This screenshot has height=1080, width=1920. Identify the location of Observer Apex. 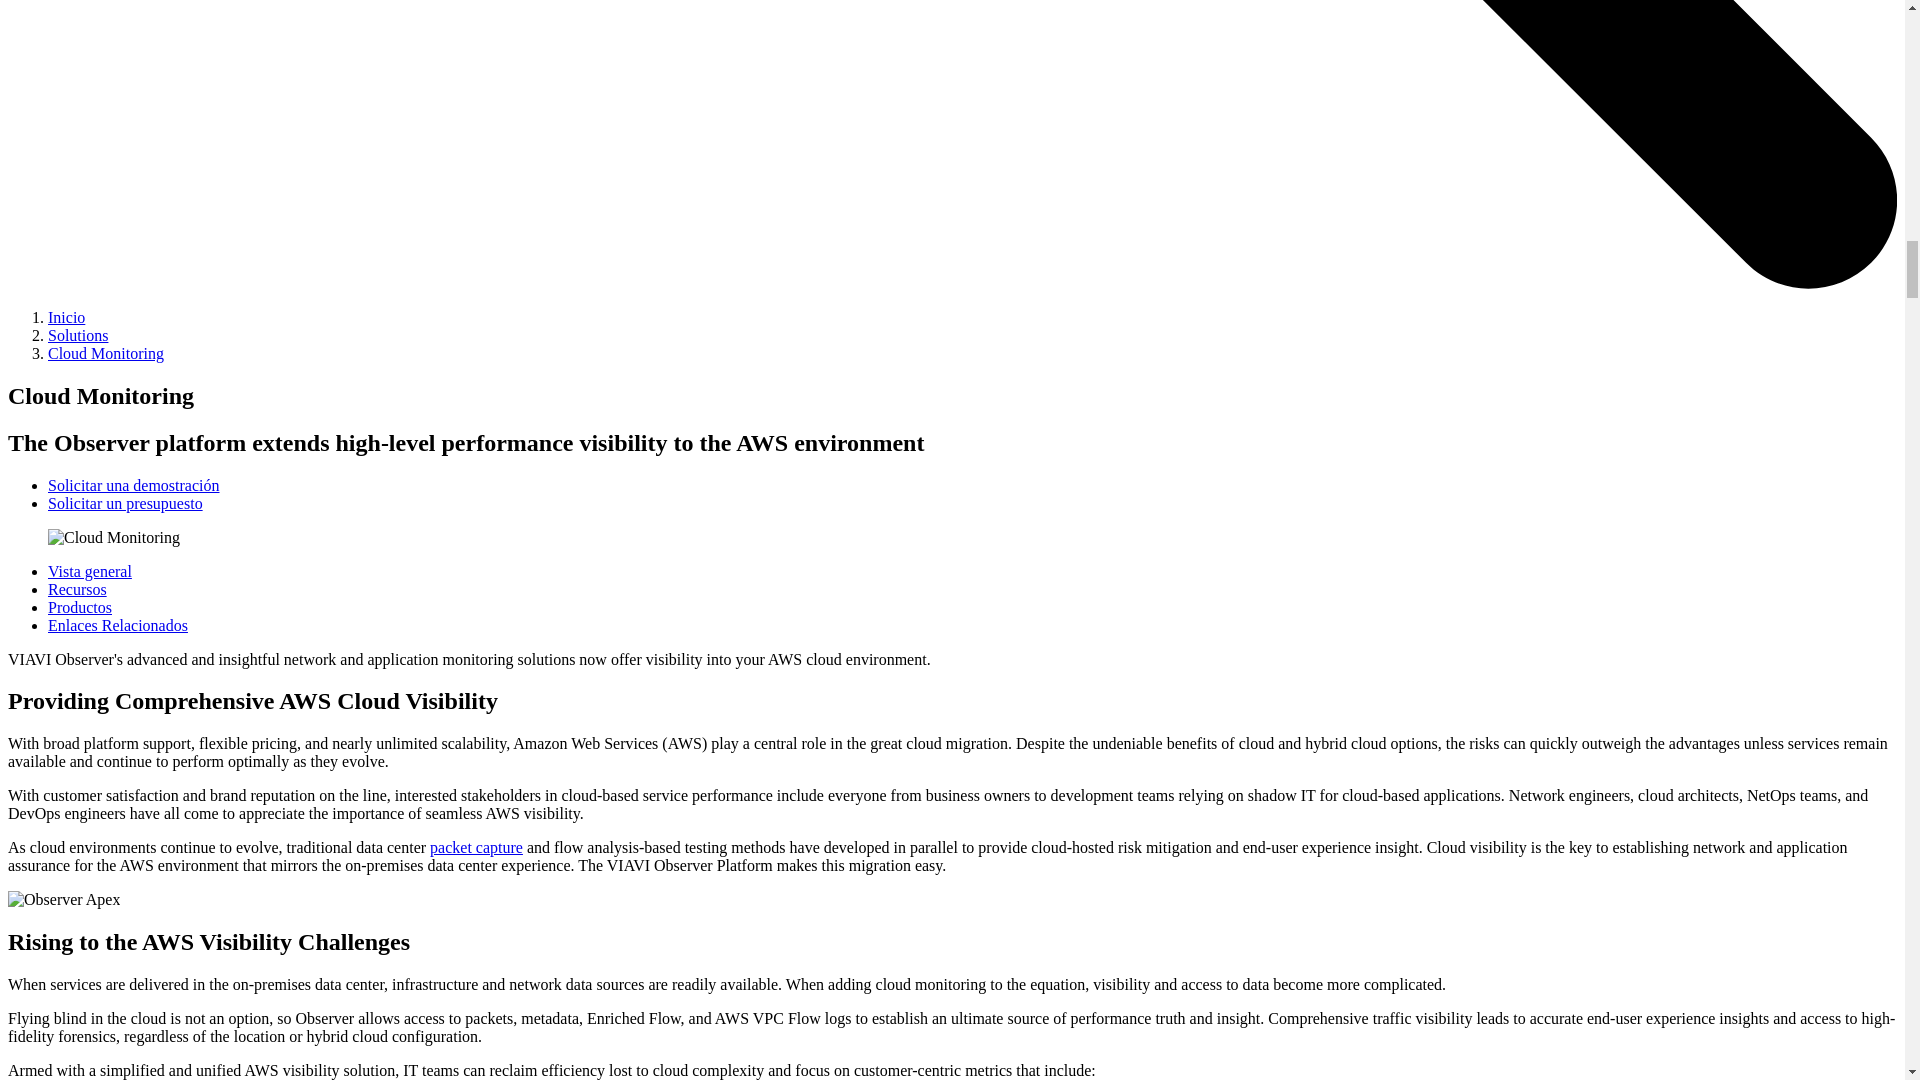
(63, 900).